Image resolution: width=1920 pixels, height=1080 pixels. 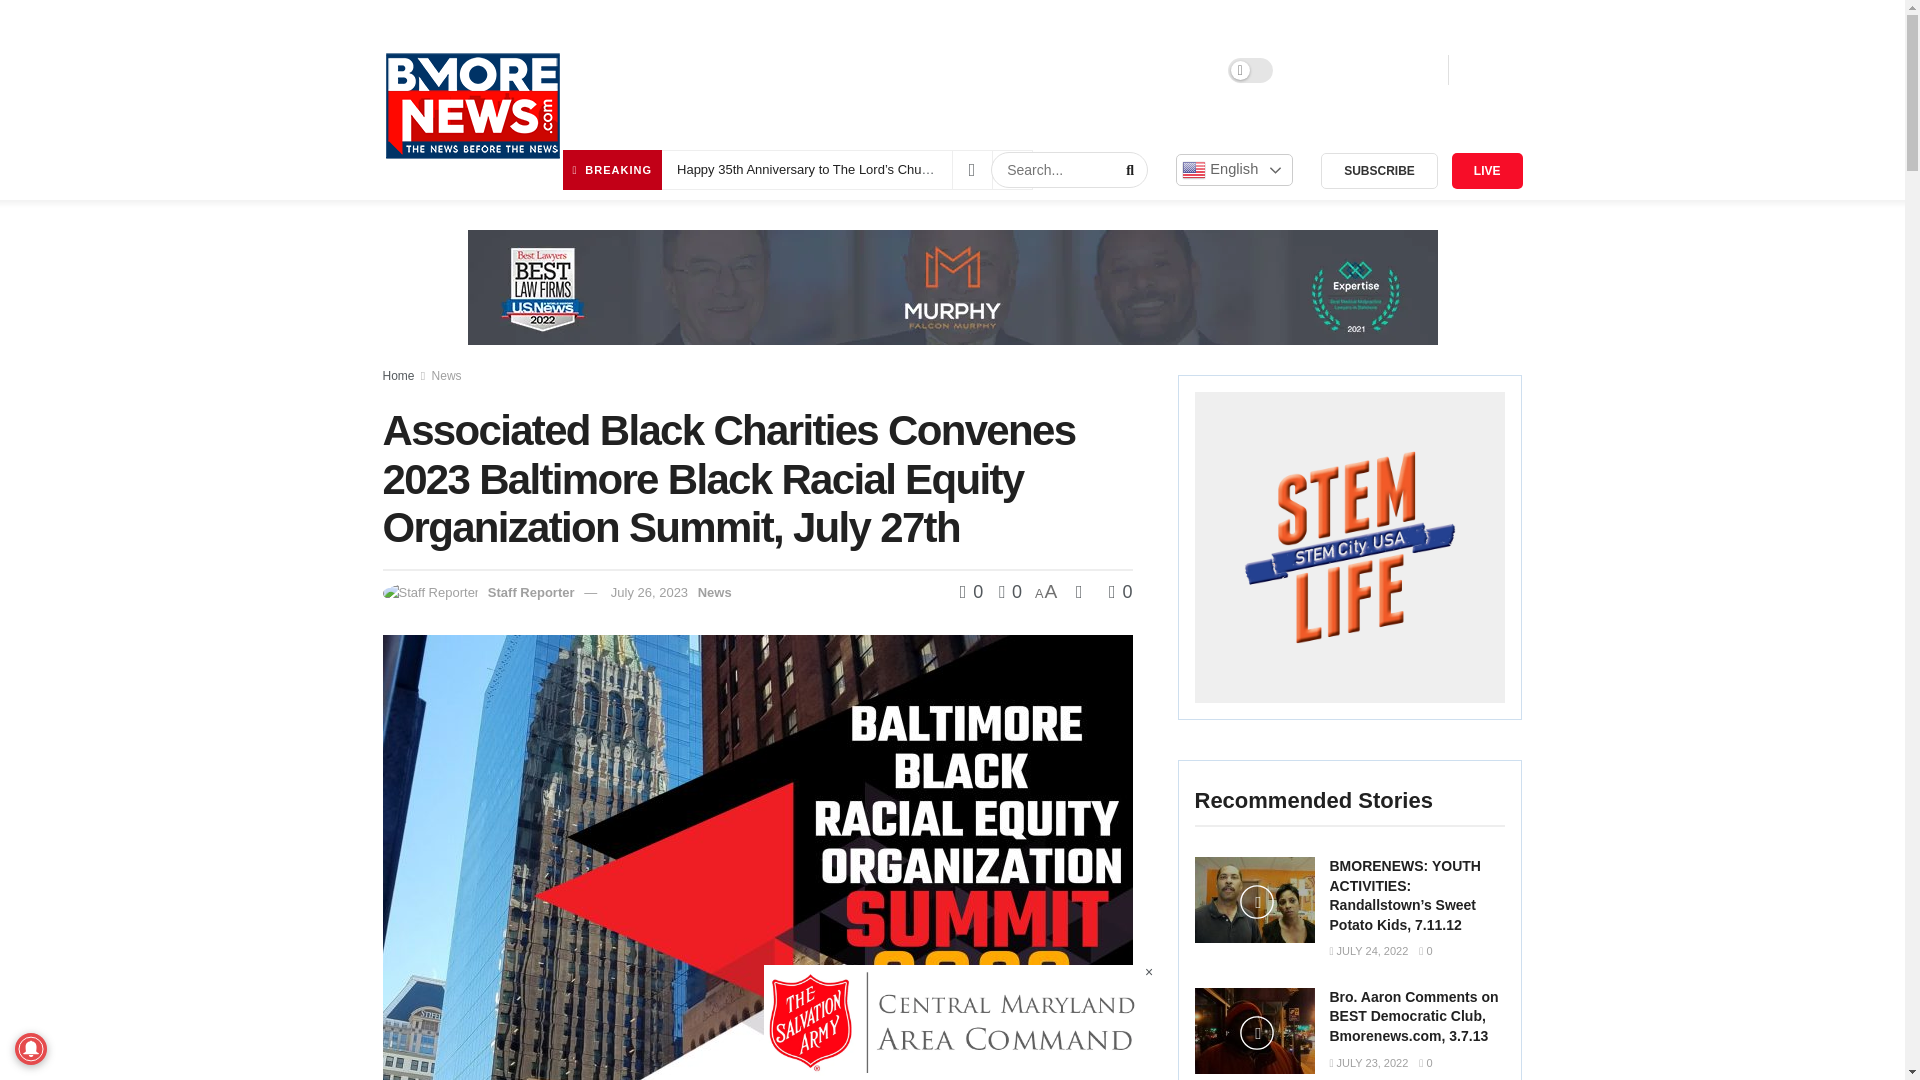 What do you see at coordinates (1400, 70) in the screenshot?
I see `Register` at bounding box center [1400, 70].